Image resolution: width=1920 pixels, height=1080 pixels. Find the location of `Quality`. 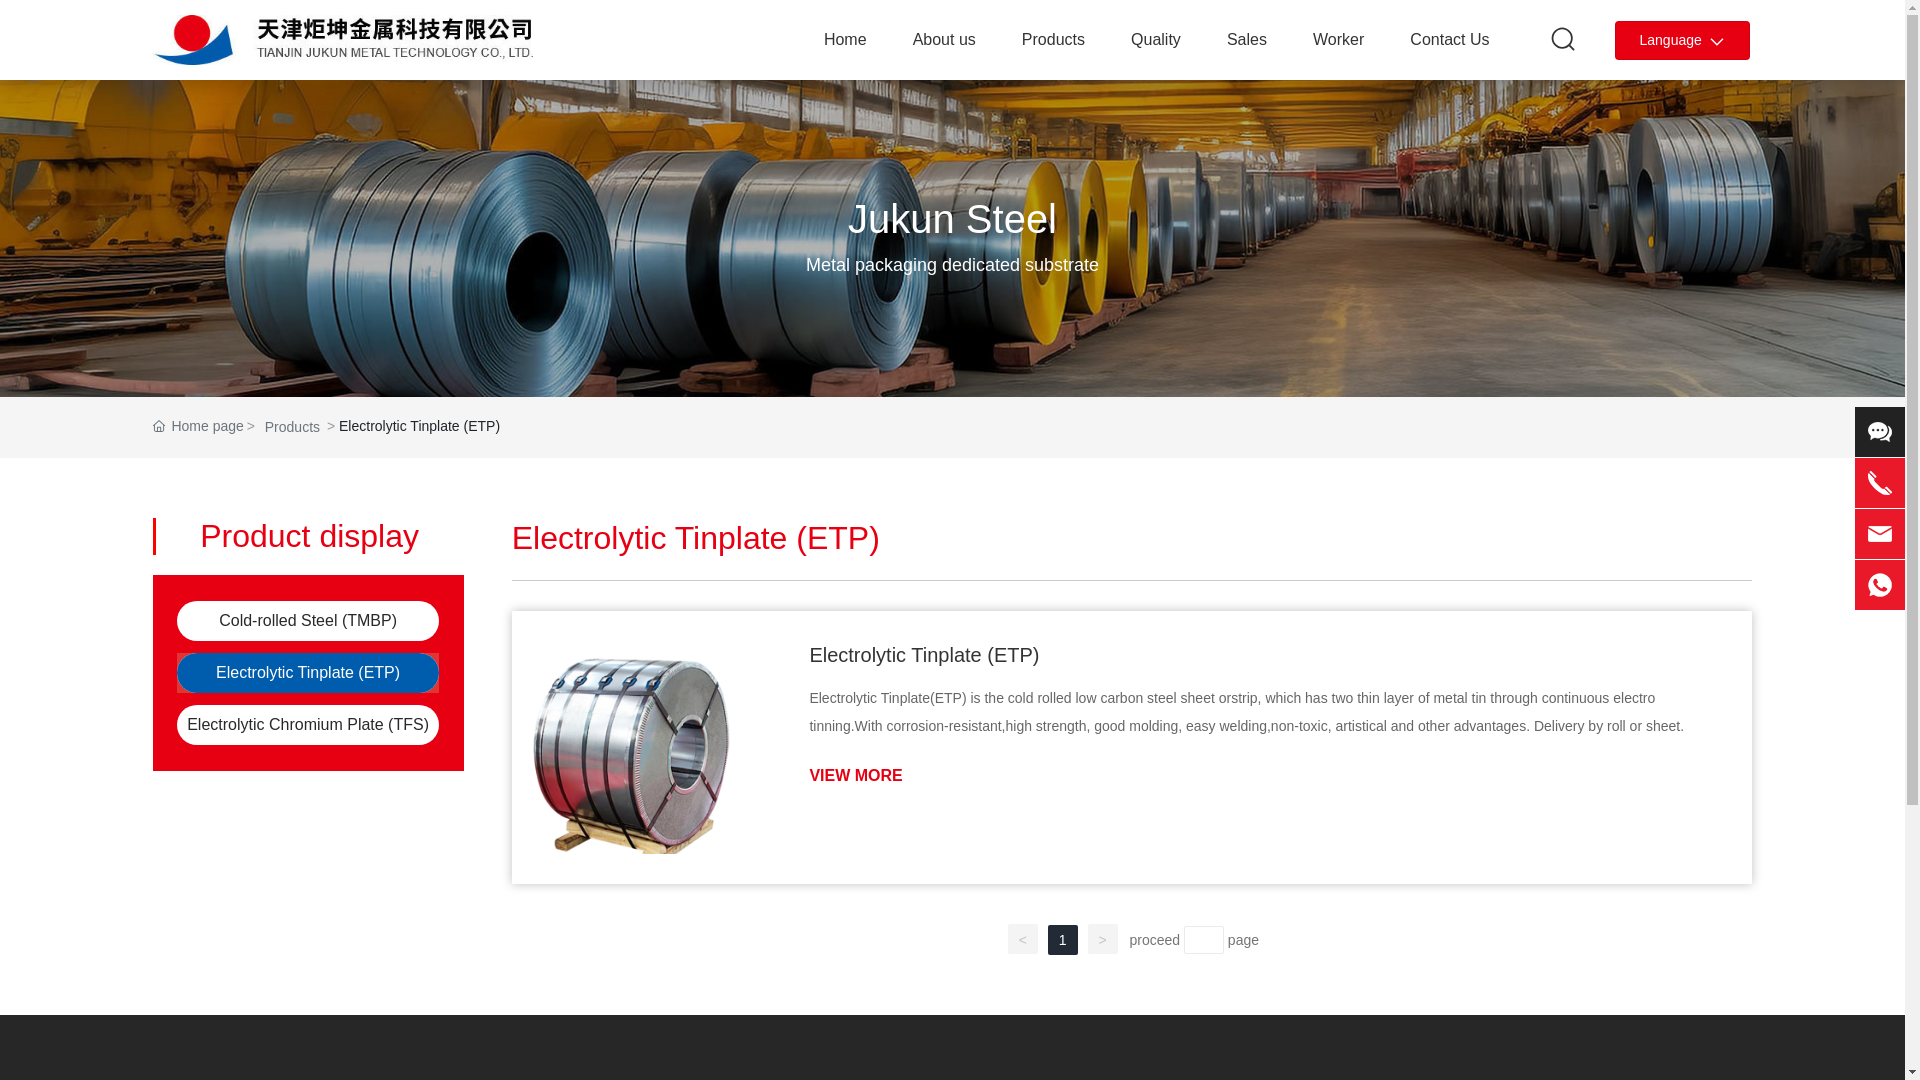

Quality is located at coordinates (1156, 40).